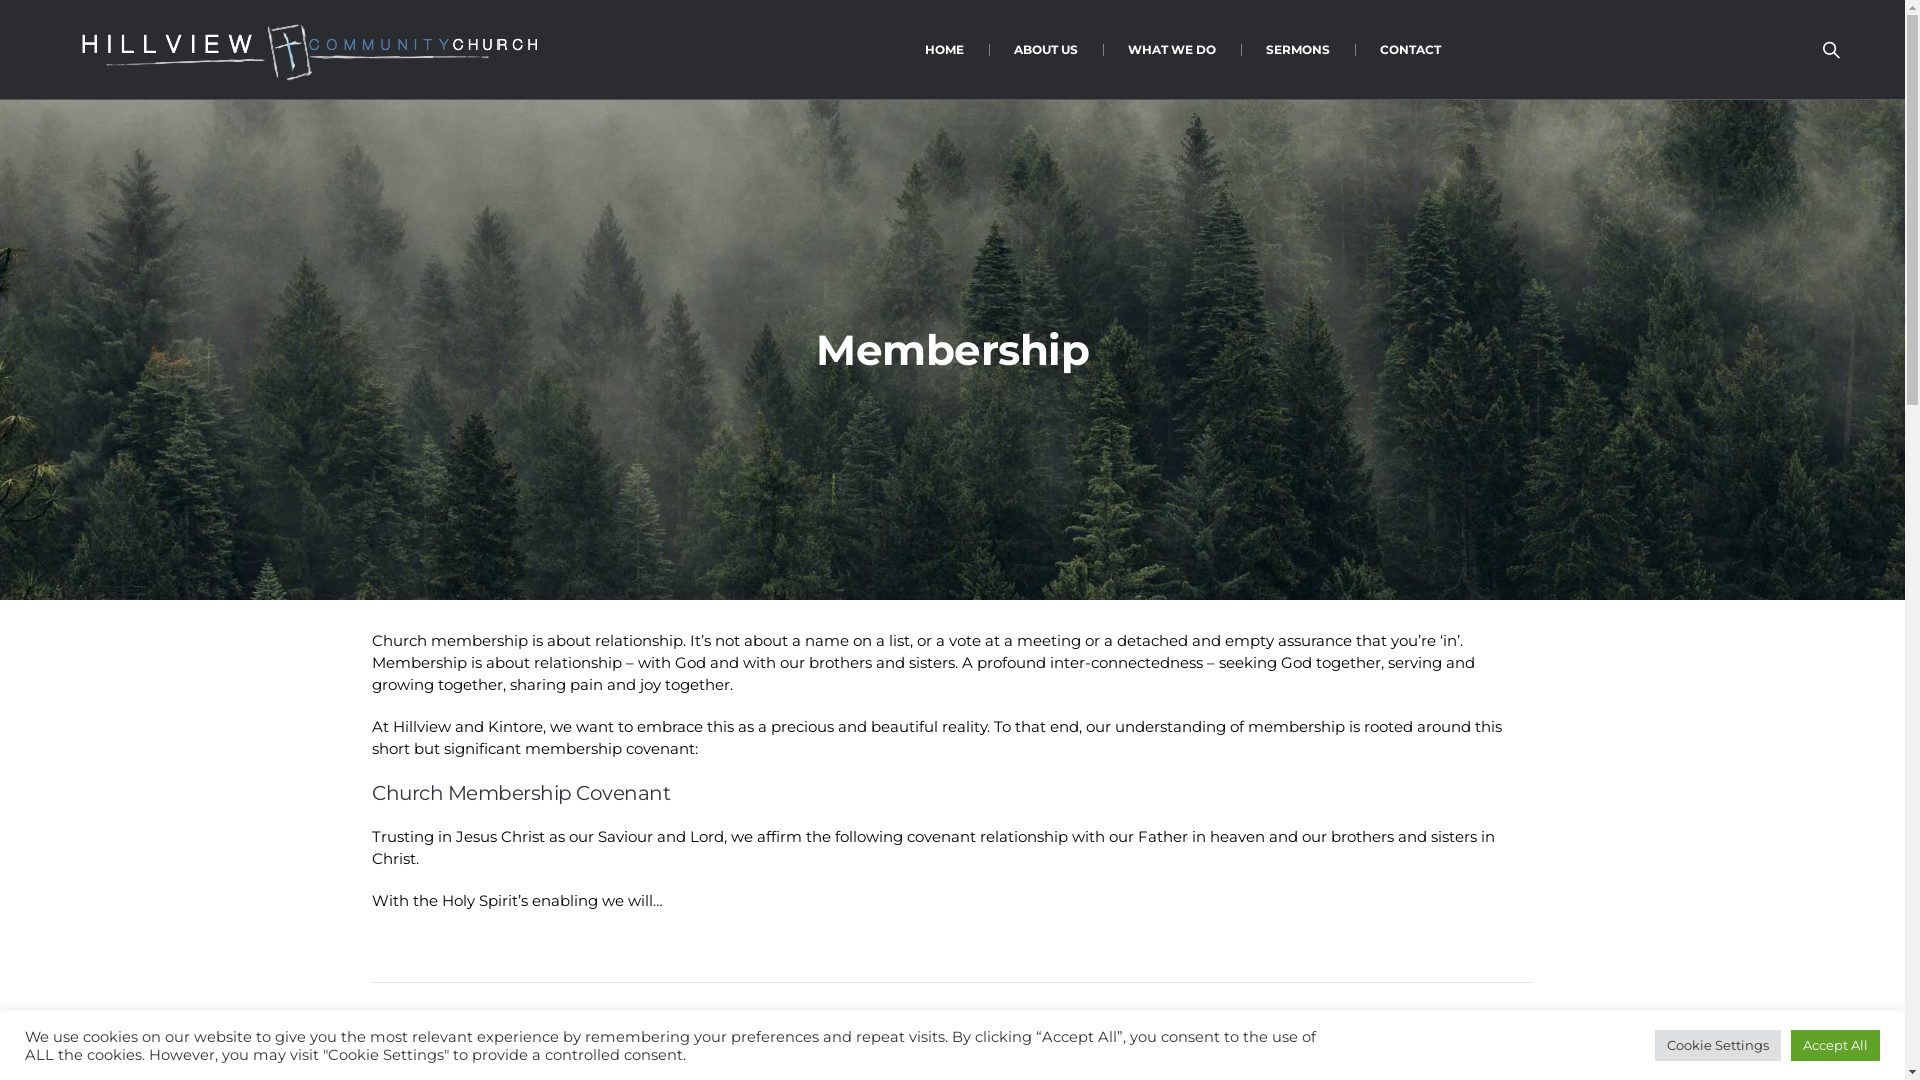  I want to click on Cookie Settings, so click(1718, 1046).